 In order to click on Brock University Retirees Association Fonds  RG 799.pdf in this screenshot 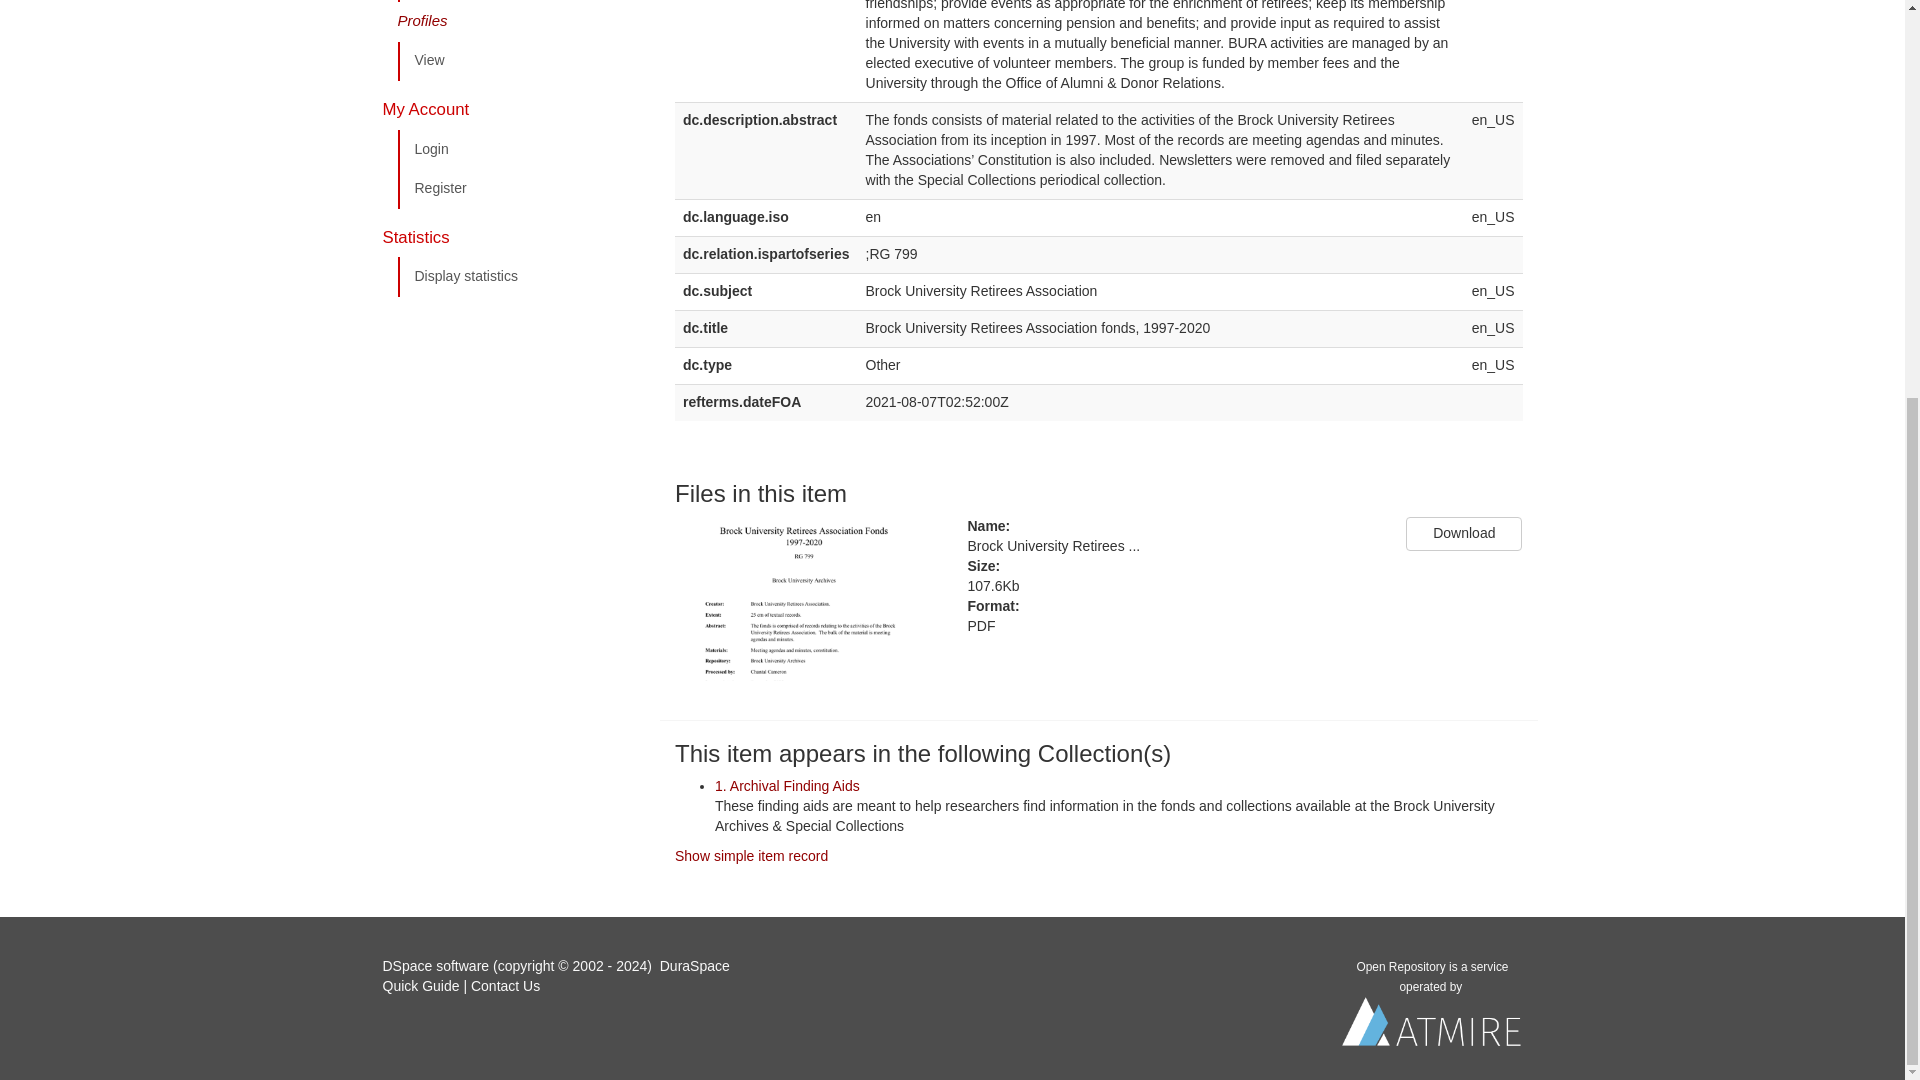, I will do `click(1172, 546)`.